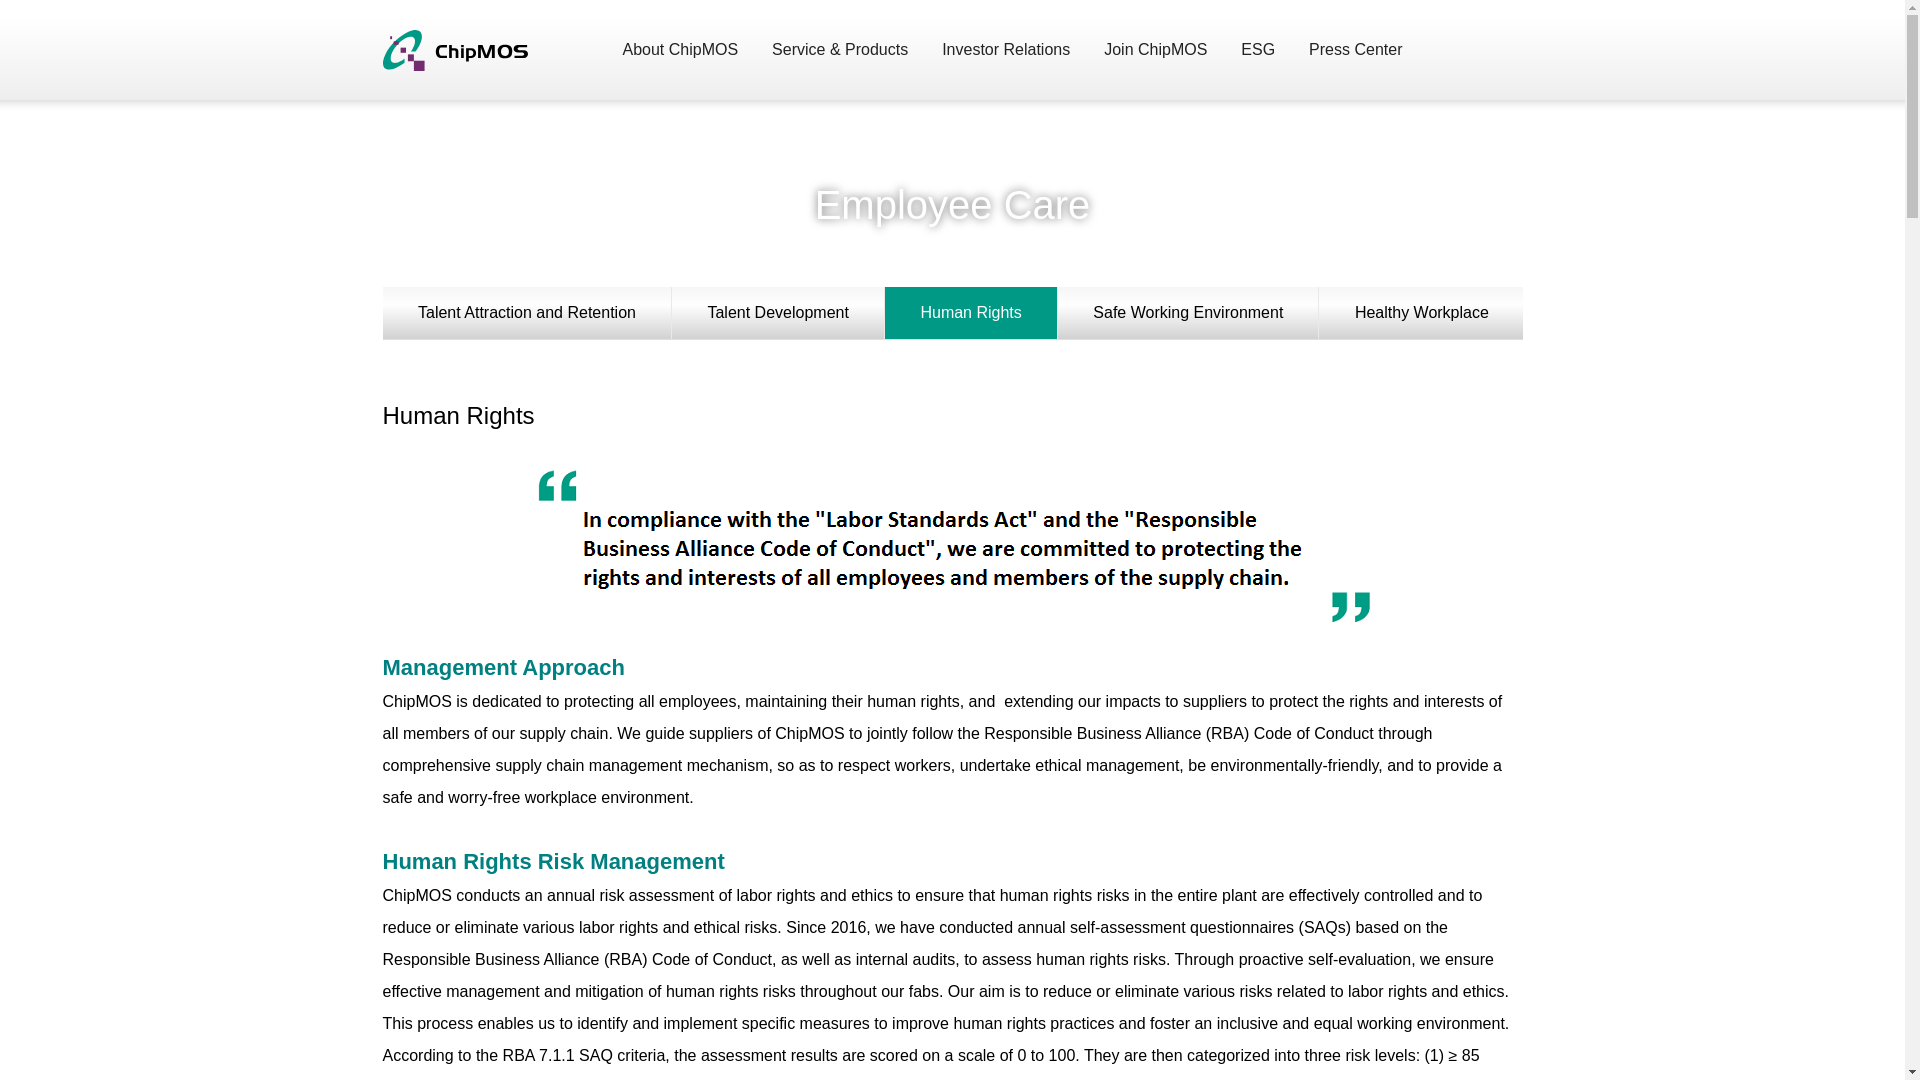 The height and width of the screenshot is (1080, 1920). I want to click on Investor Relations, so click(1006, 62).